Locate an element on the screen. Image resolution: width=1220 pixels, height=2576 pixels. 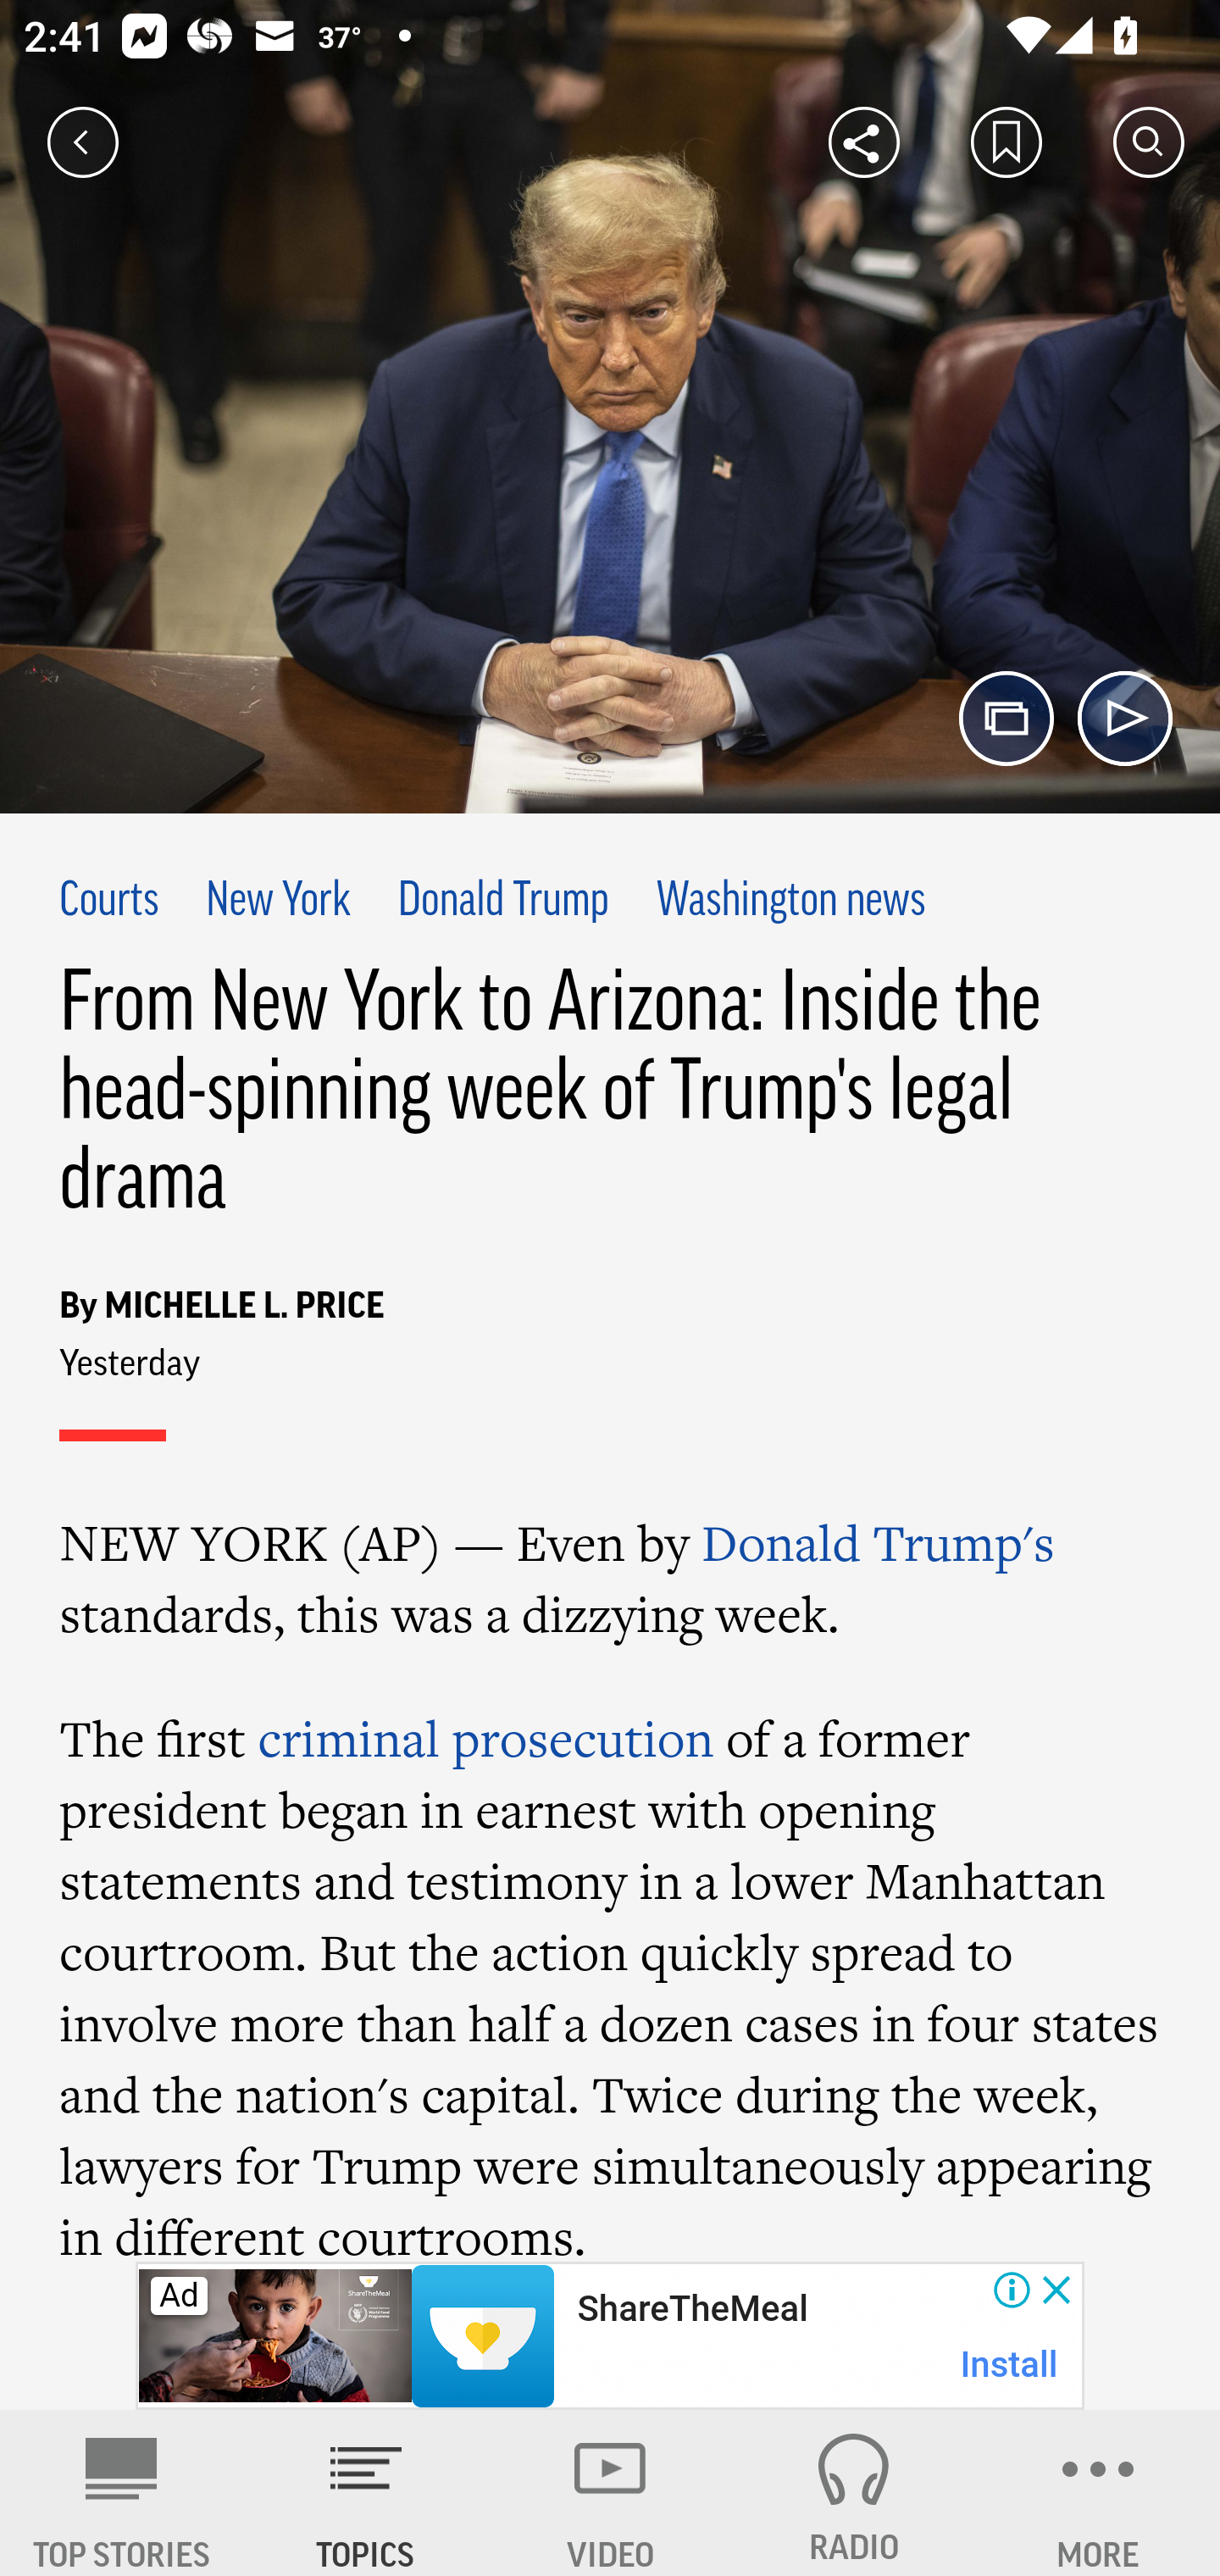
New York is located at coordinates (278, 902).